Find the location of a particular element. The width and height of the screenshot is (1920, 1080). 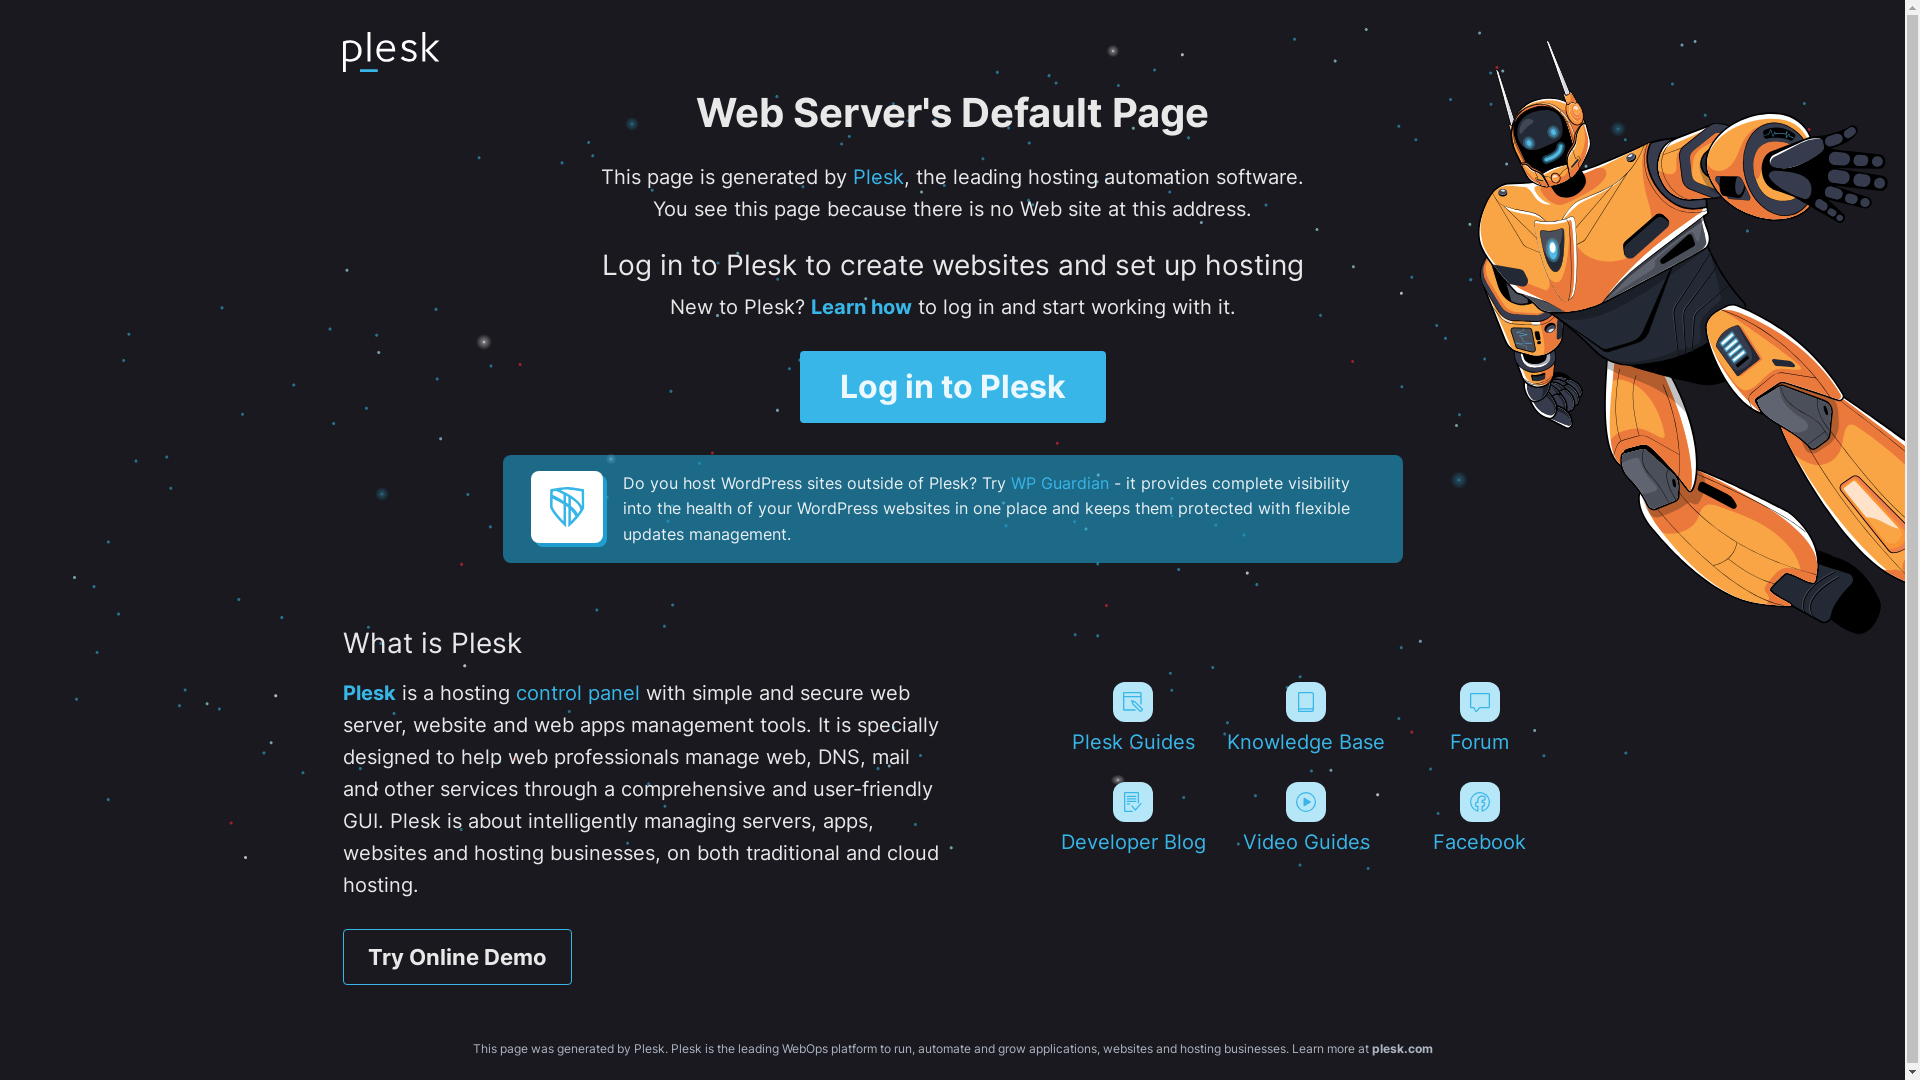

Forum is located at coordinates (1480, 718).